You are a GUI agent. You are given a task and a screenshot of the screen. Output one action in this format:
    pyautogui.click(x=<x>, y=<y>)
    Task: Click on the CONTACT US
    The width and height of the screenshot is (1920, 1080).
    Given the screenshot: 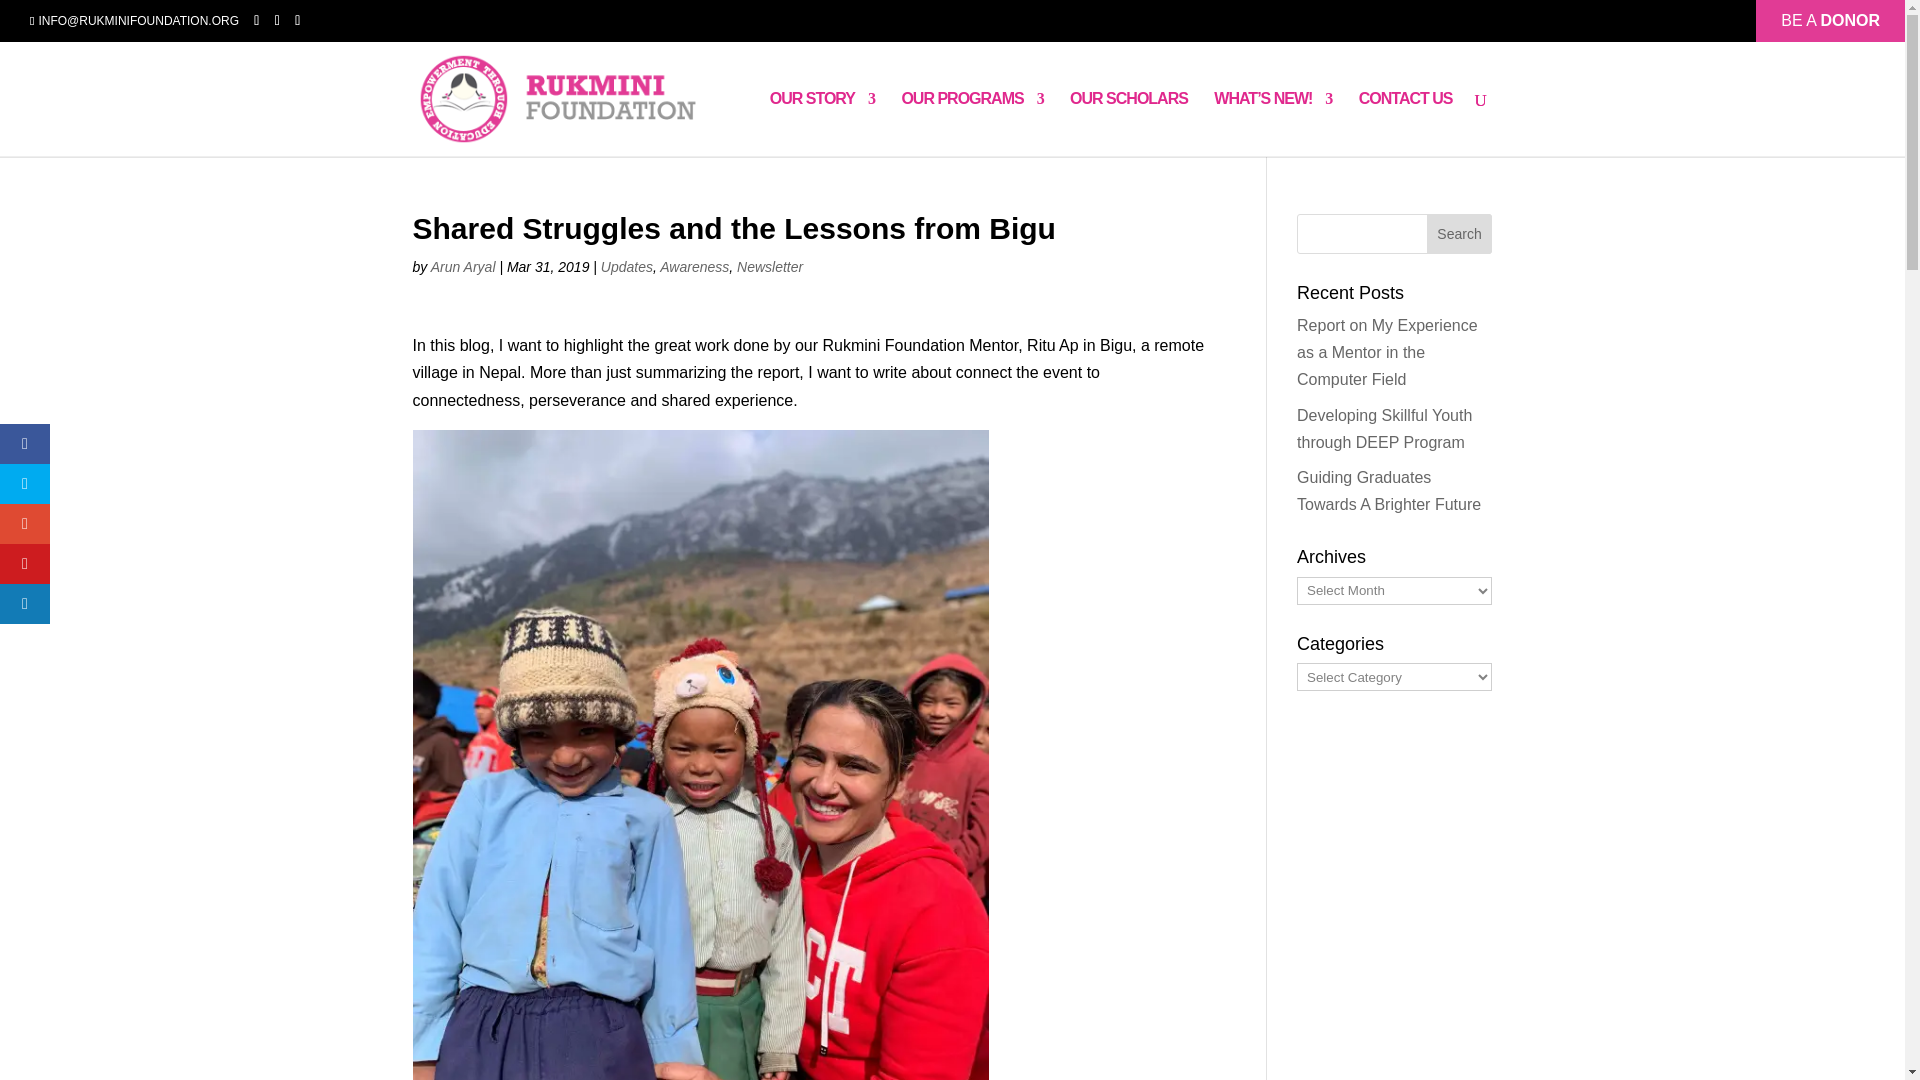 What is the action you would take?
    pyautogui.click(x=1406, y=123)
    